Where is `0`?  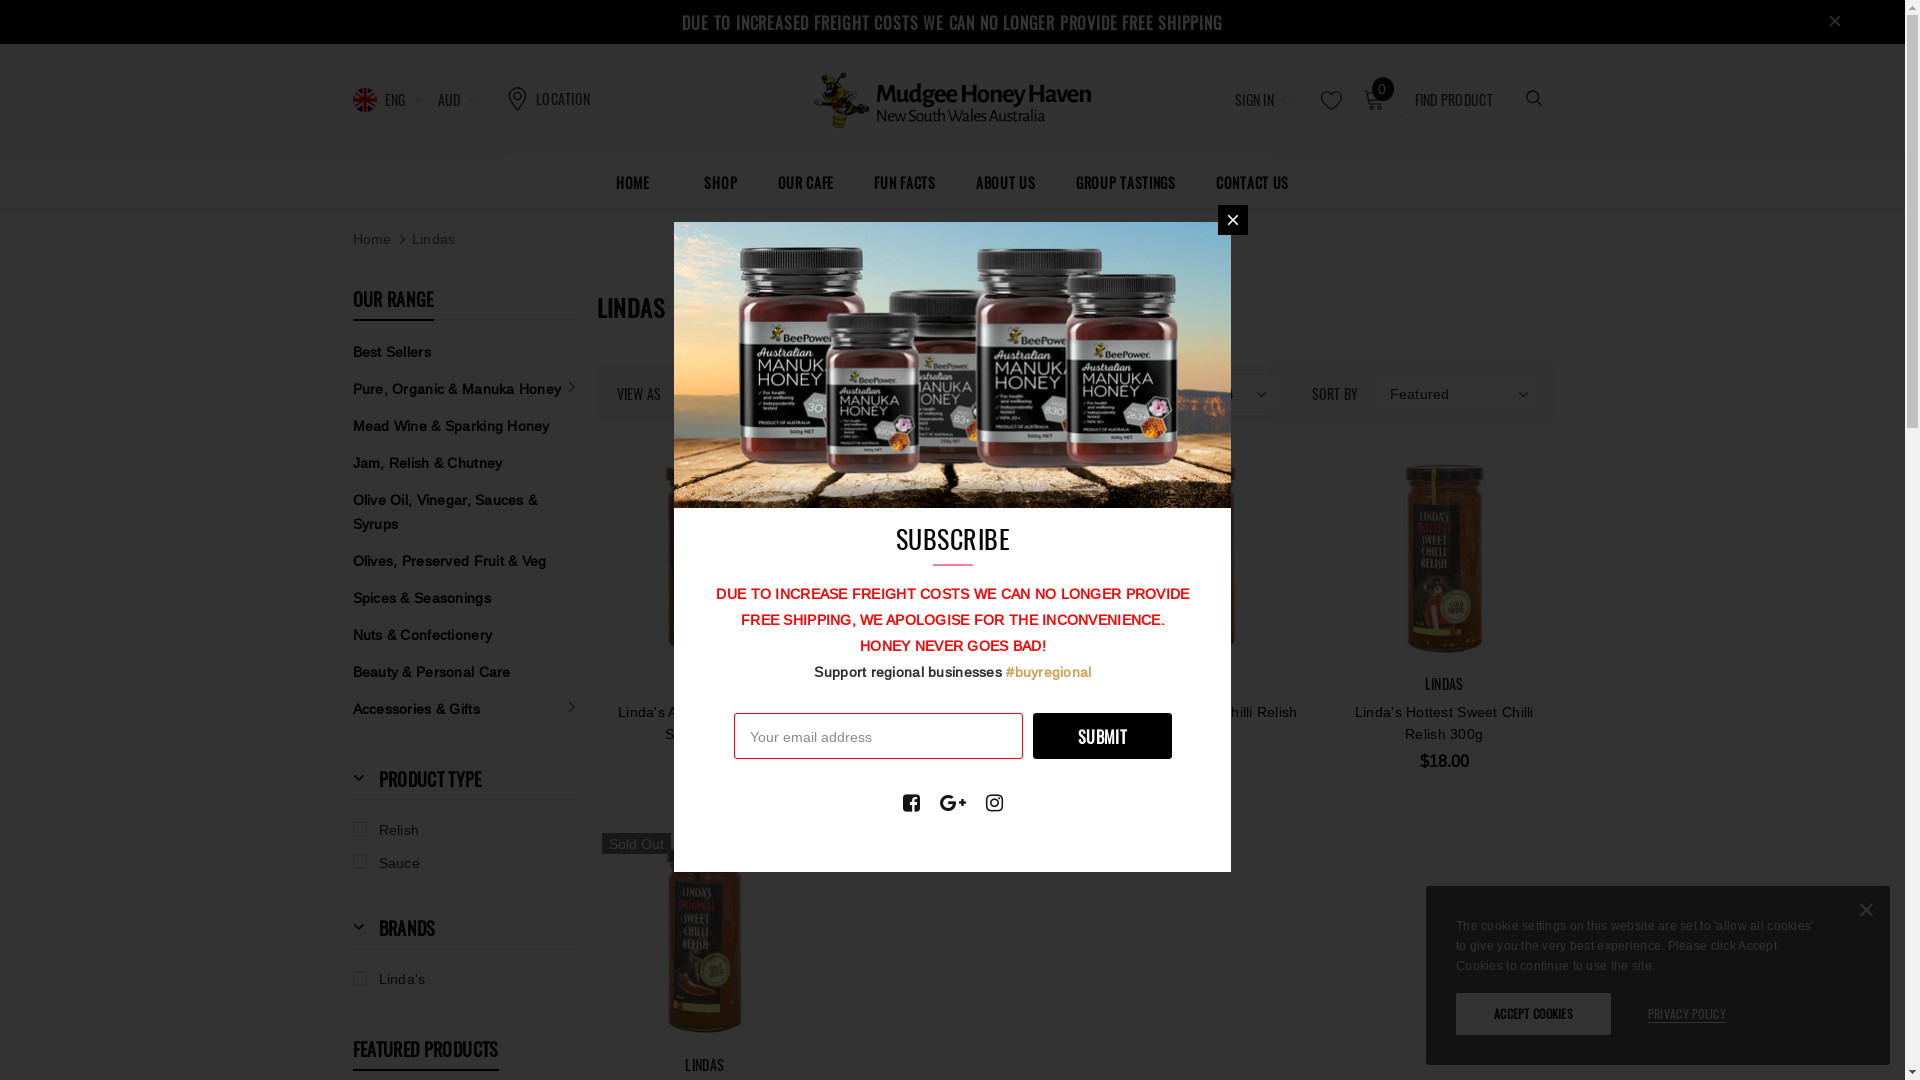 0 is located at coordinates (1373, 100).